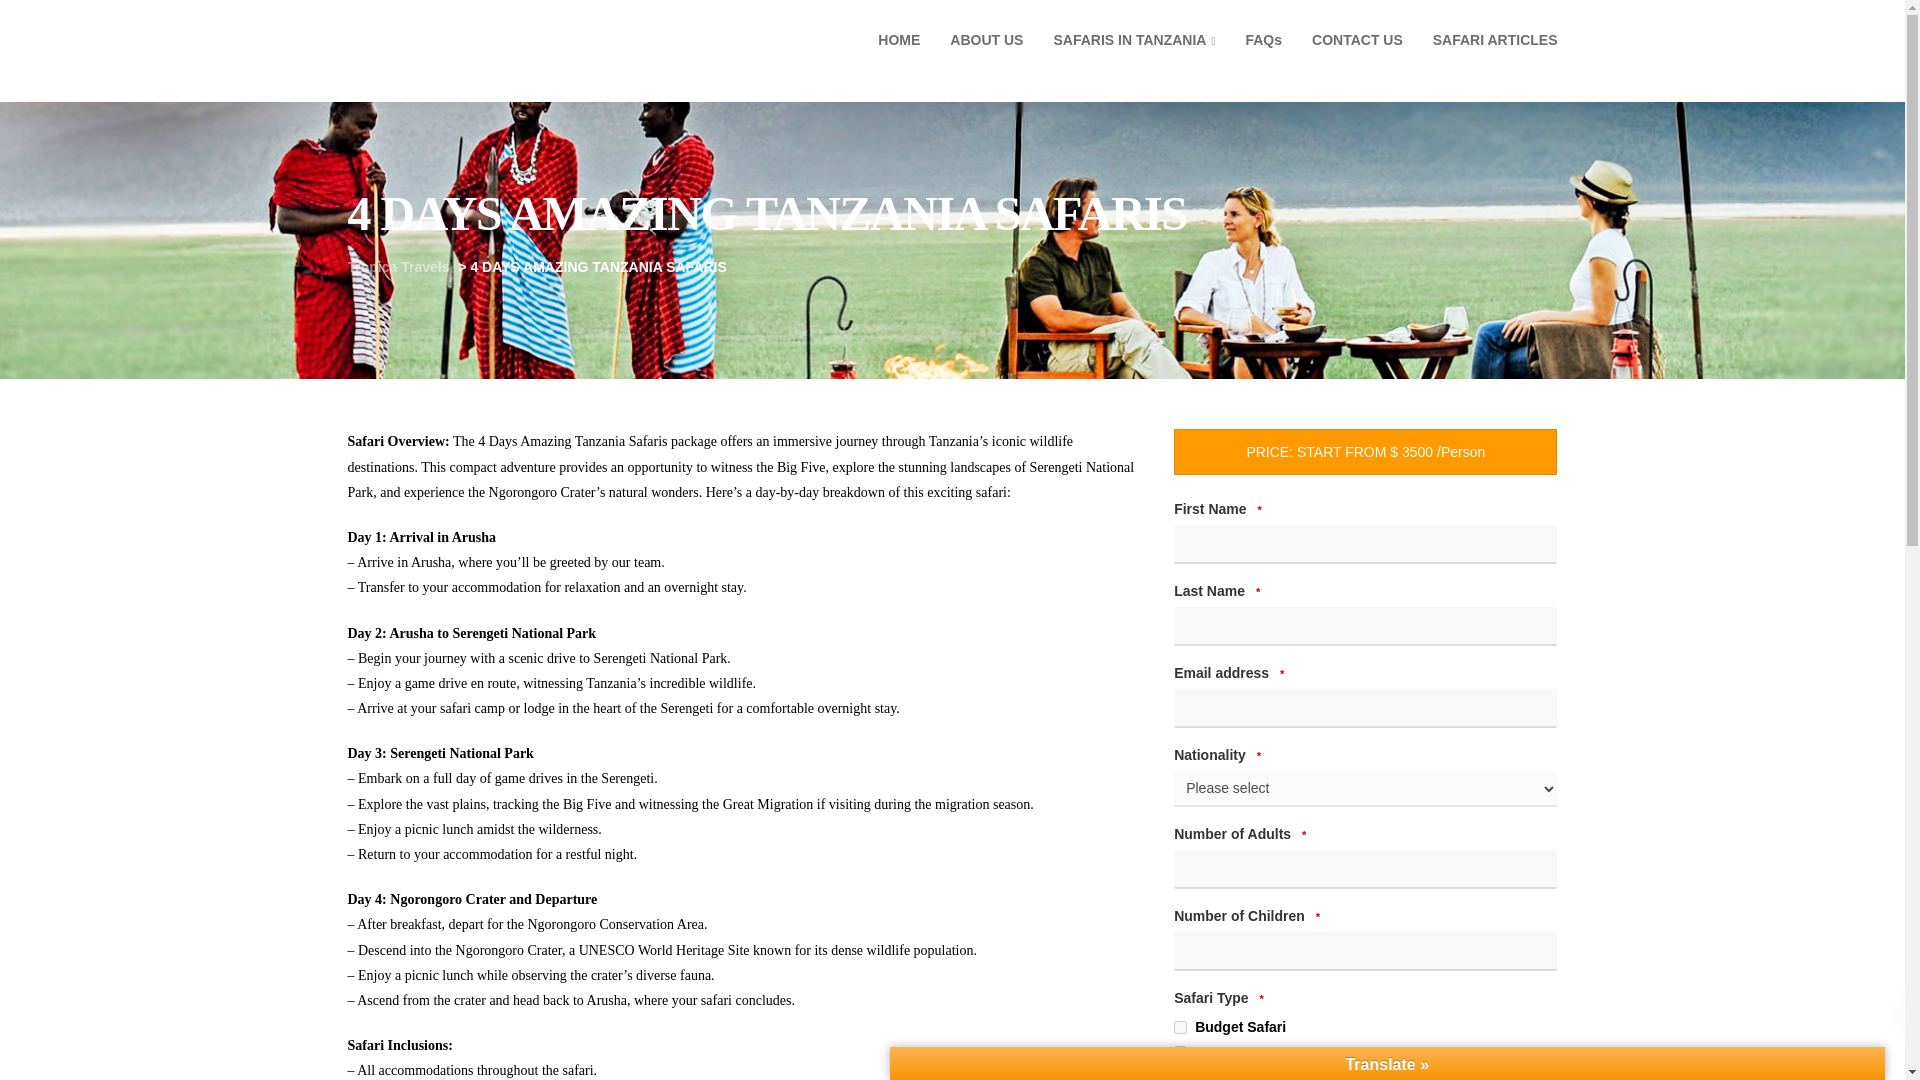 This screenshot has width=1920, height=1080. I want to click on Tropica Travels, so click(398, 267).